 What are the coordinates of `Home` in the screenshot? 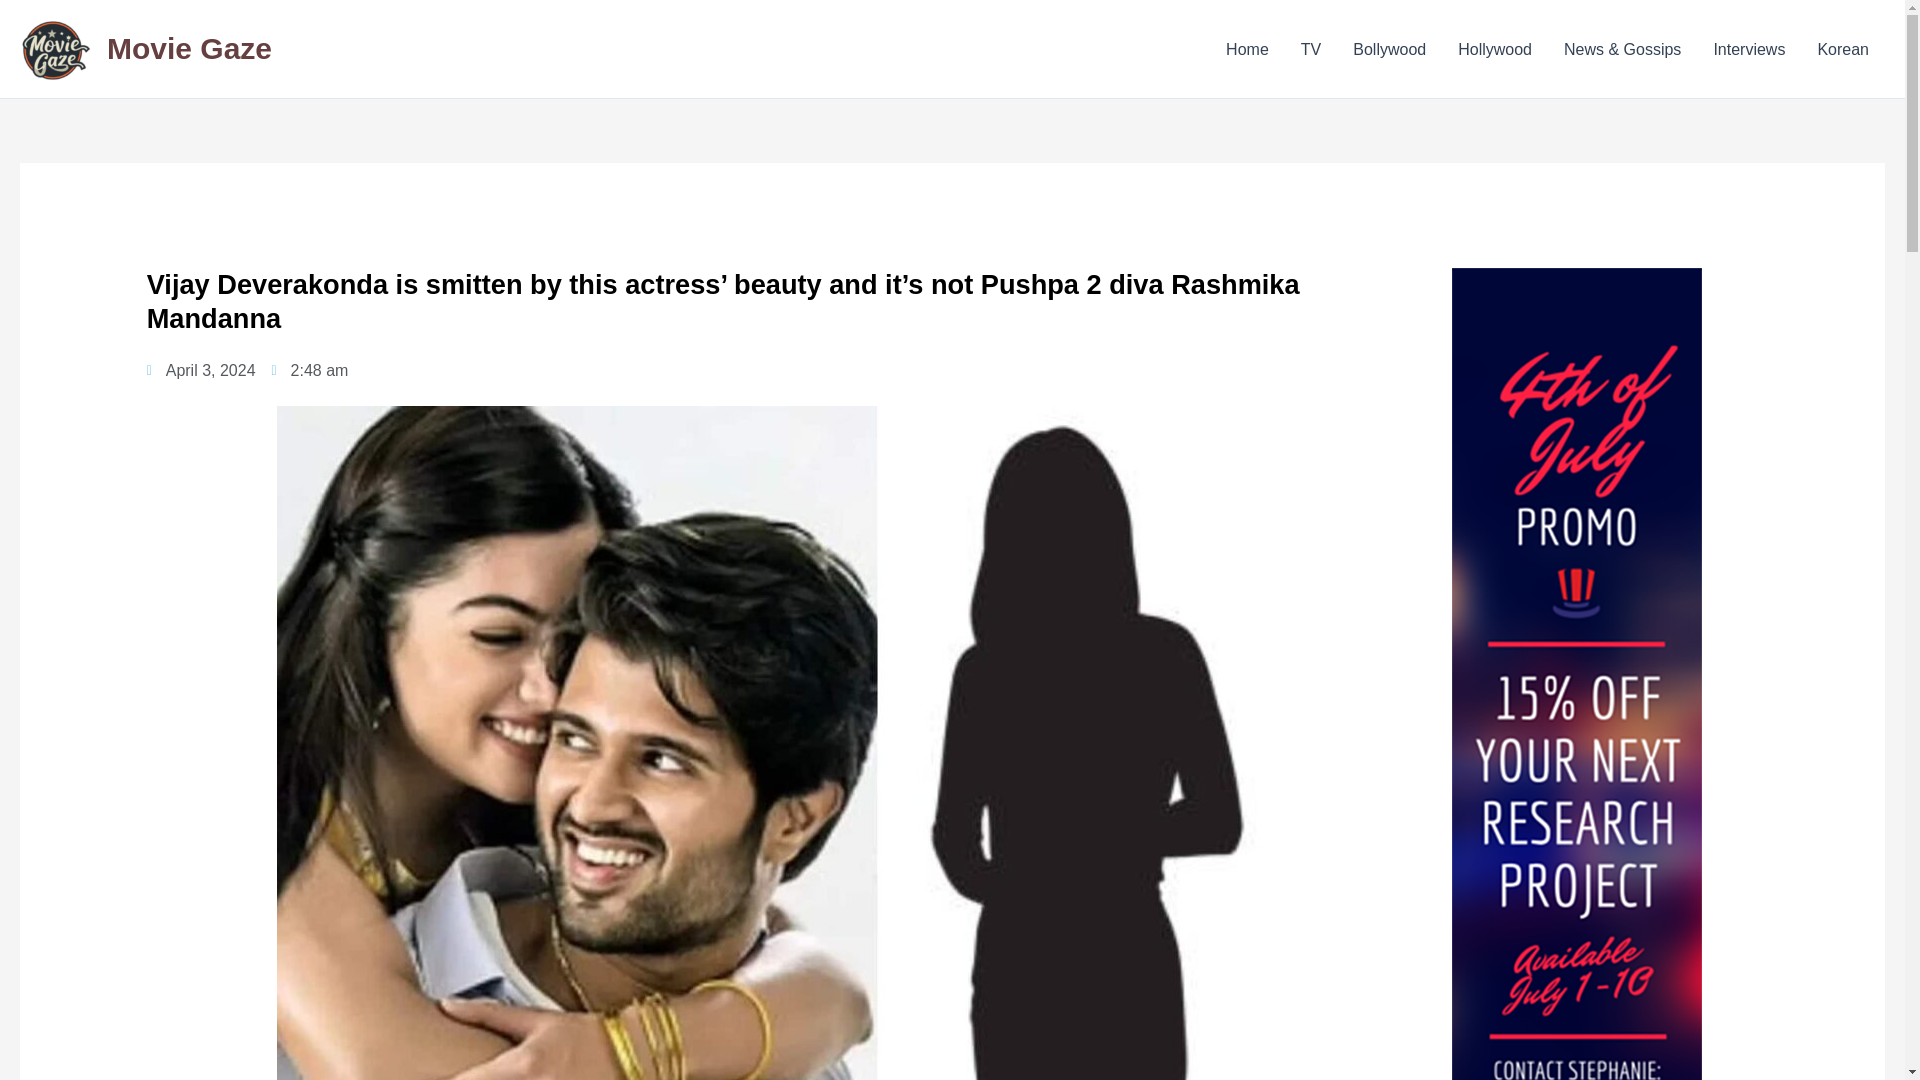 It's located at (1246, 48).